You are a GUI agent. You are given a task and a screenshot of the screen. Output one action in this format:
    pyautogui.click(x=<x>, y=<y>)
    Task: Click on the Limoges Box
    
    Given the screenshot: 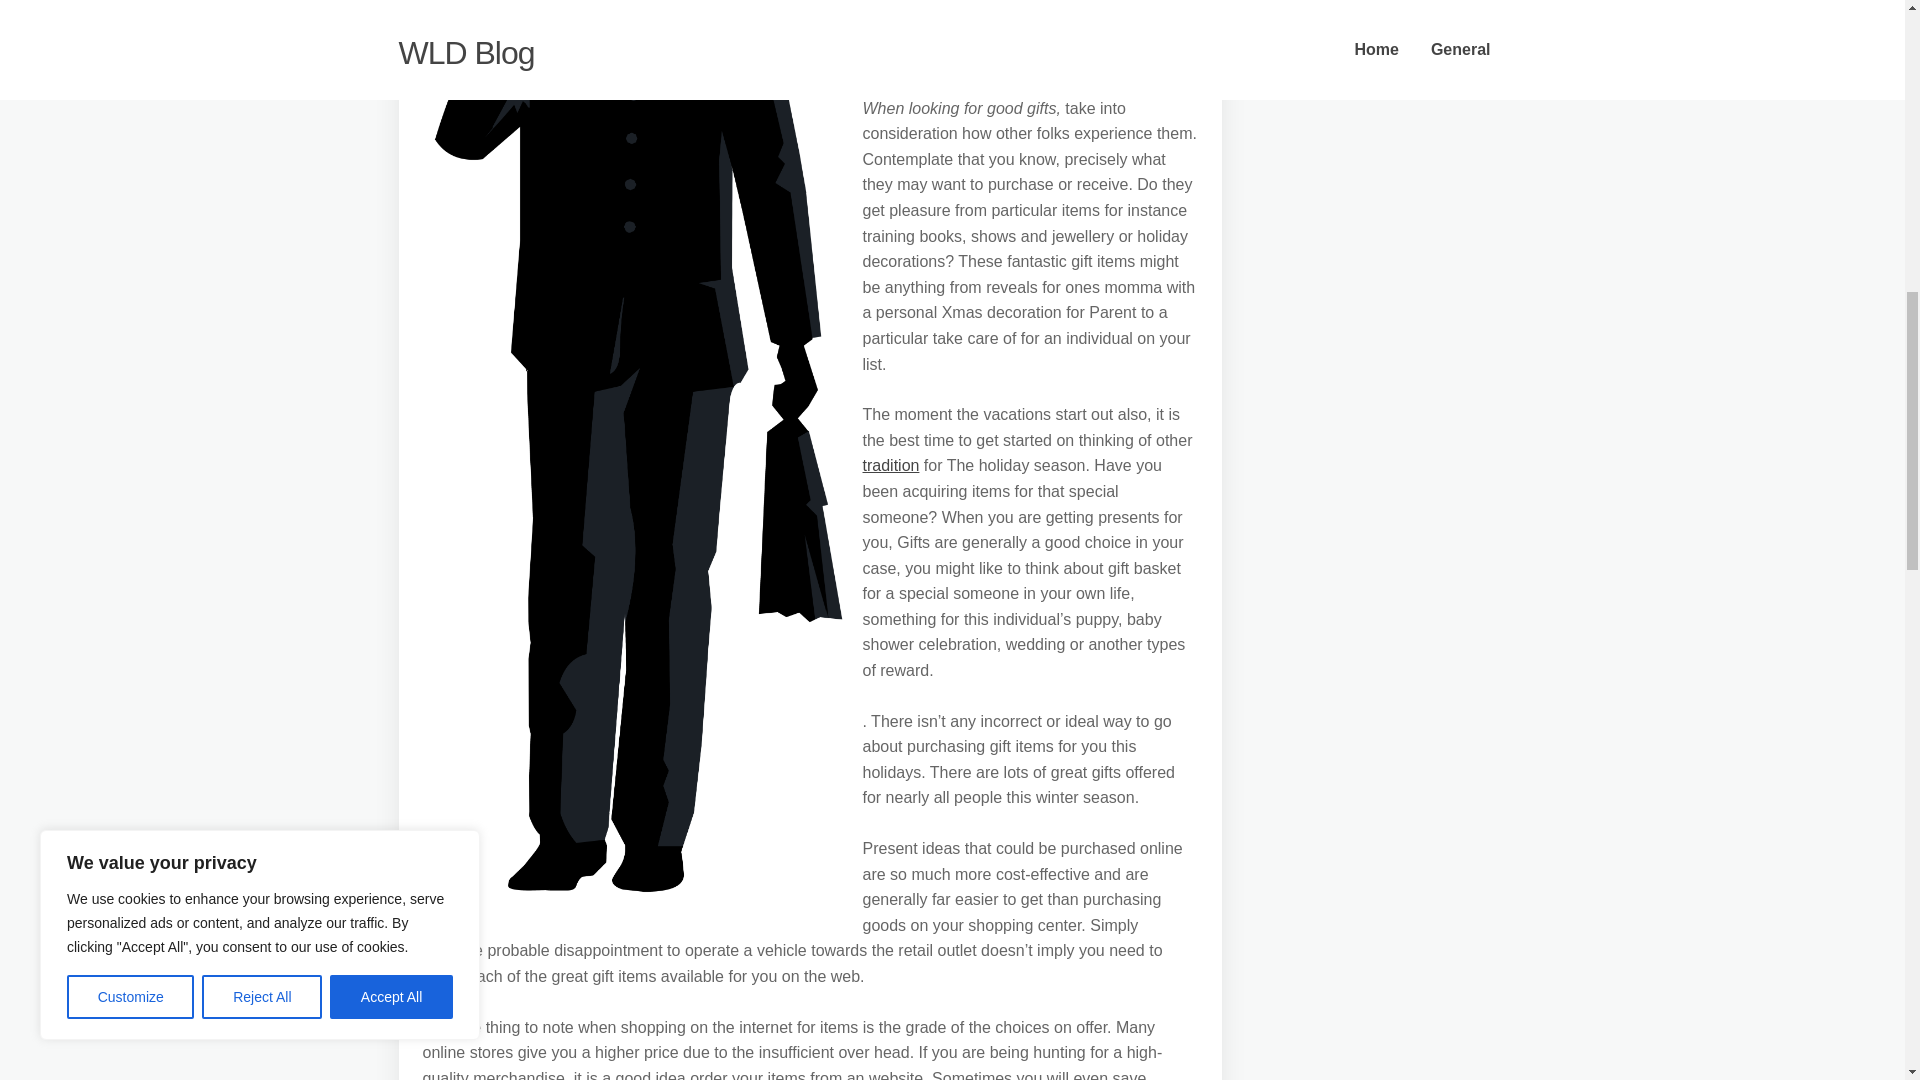 What is the action you would take?
    pyautogui.click(x=1101, y=30)
    